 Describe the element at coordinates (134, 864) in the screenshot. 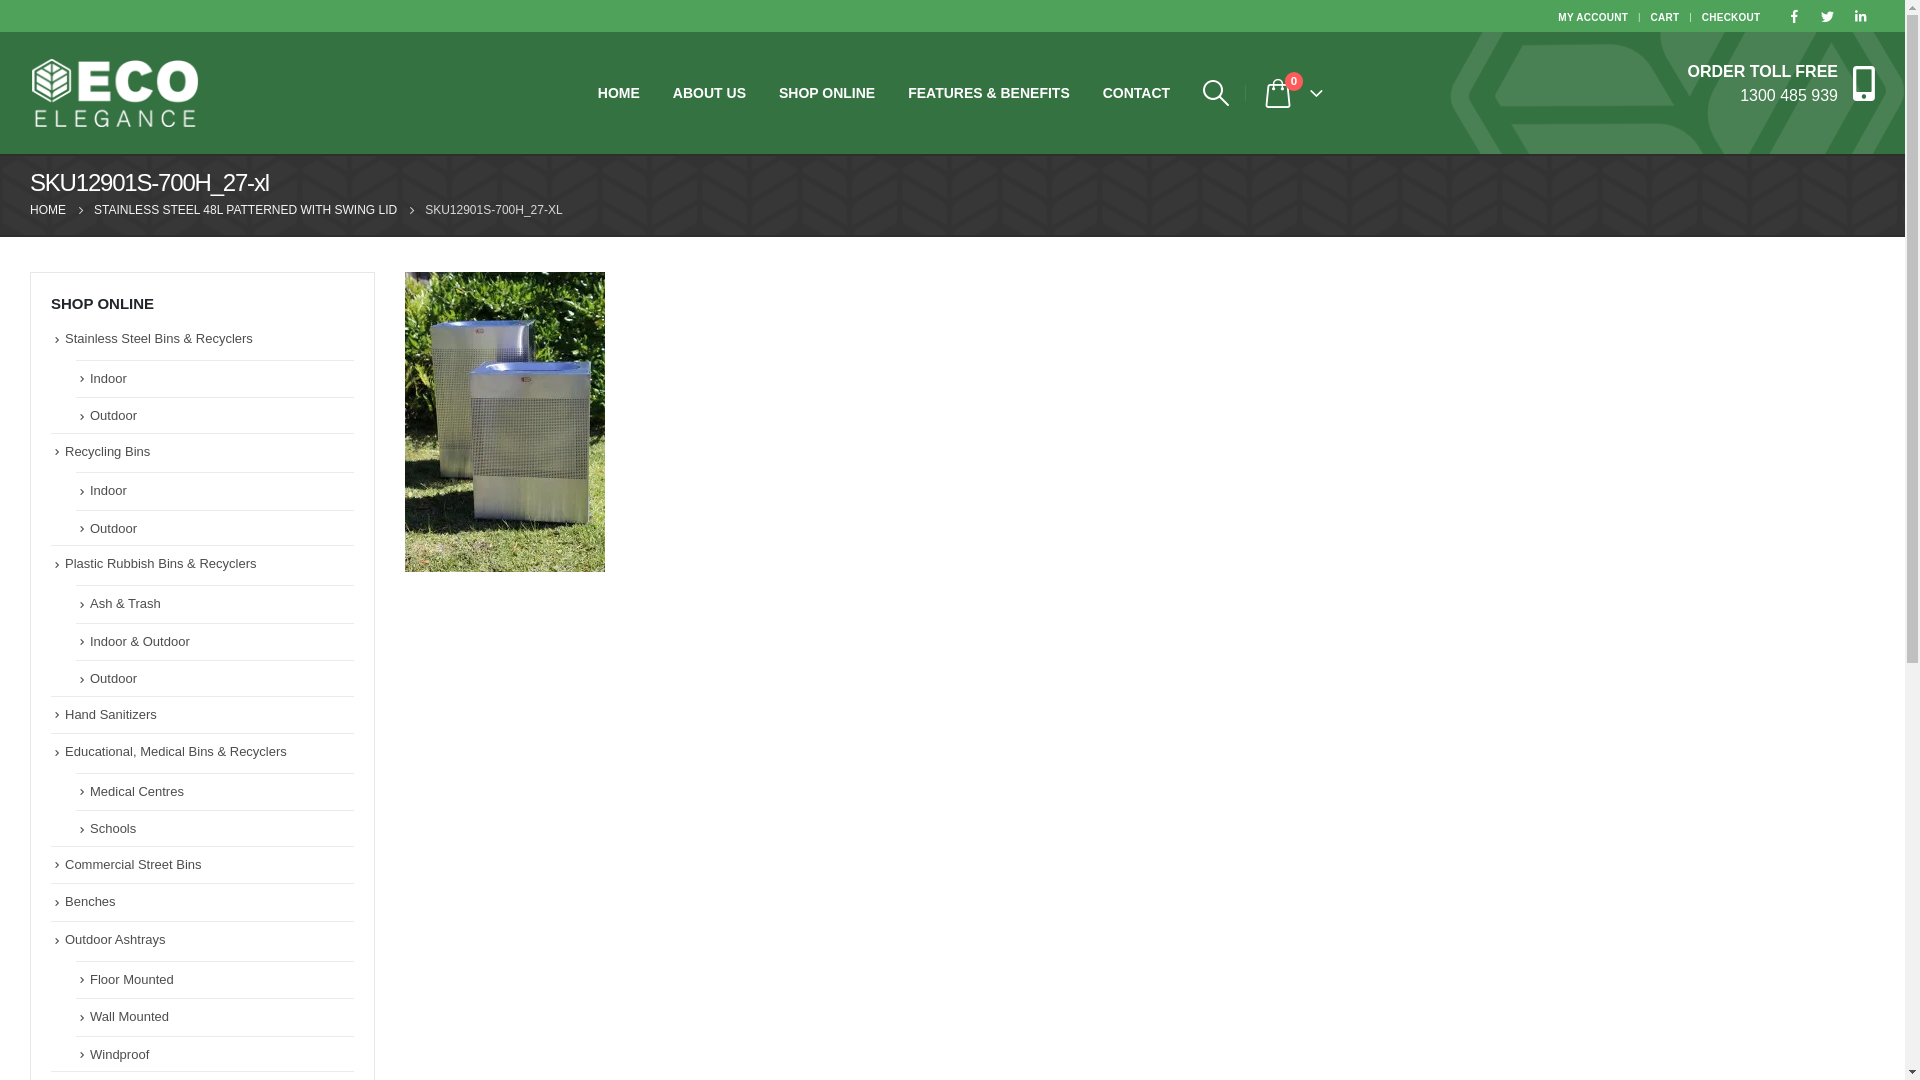

I see `Commercial Street Bins` at that location.